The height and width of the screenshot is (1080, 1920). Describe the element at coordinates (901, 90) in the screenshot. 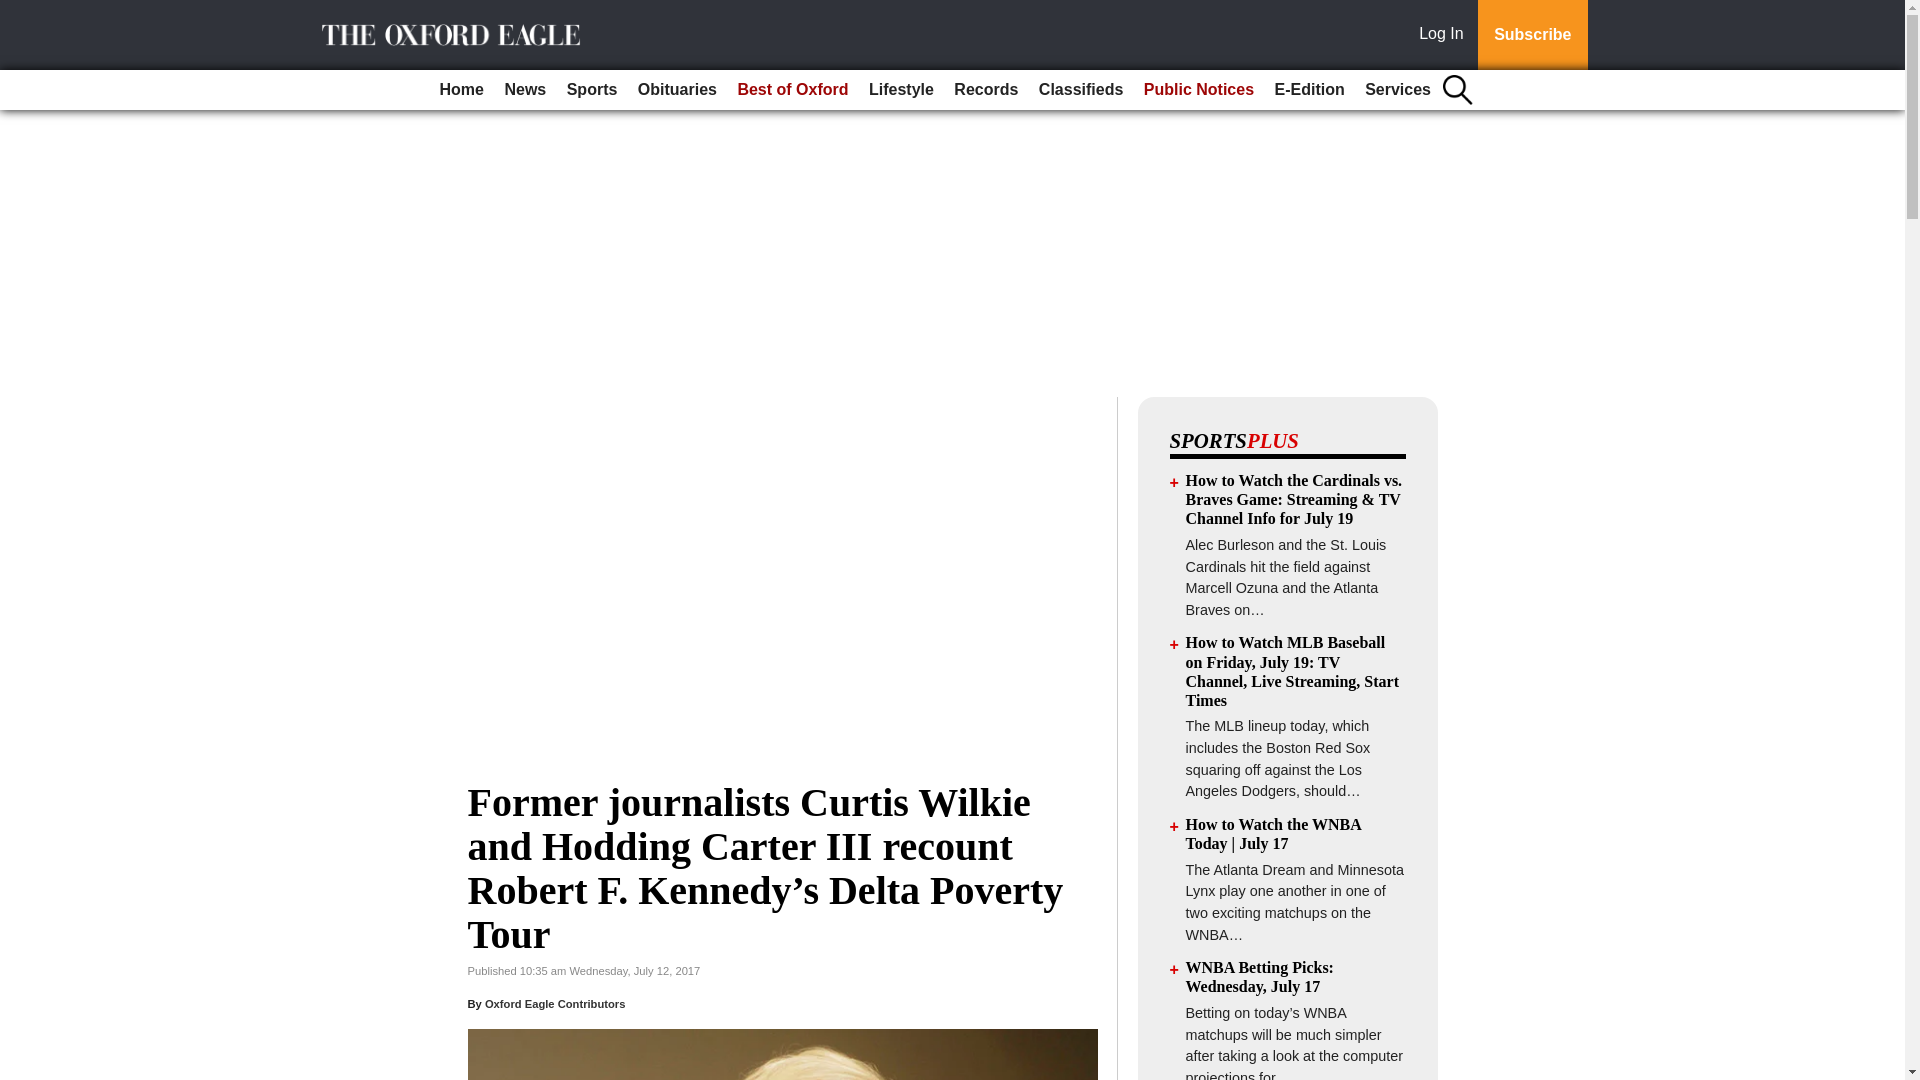

I see `Lifestyle` at that location.